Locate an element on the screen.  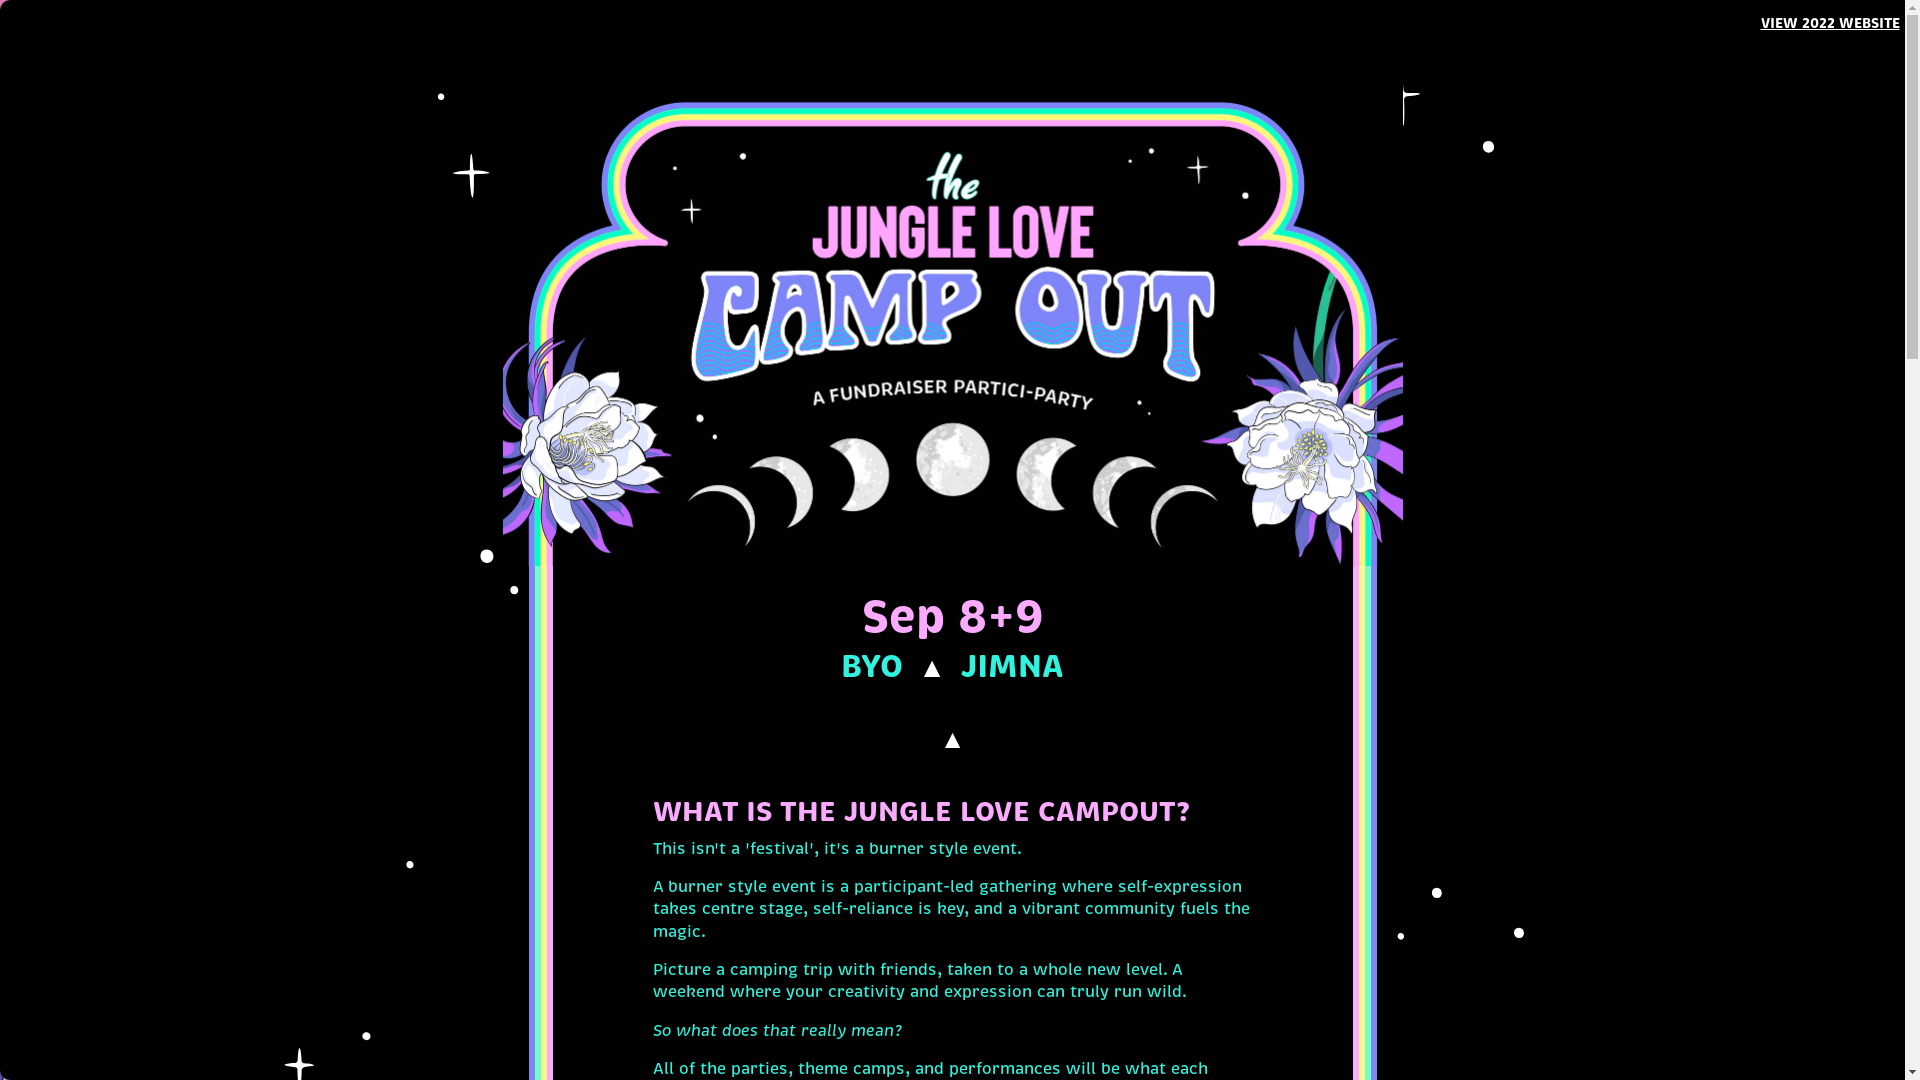
VIEW 2022 WEBSITE is located at coordinates (1830, 23).